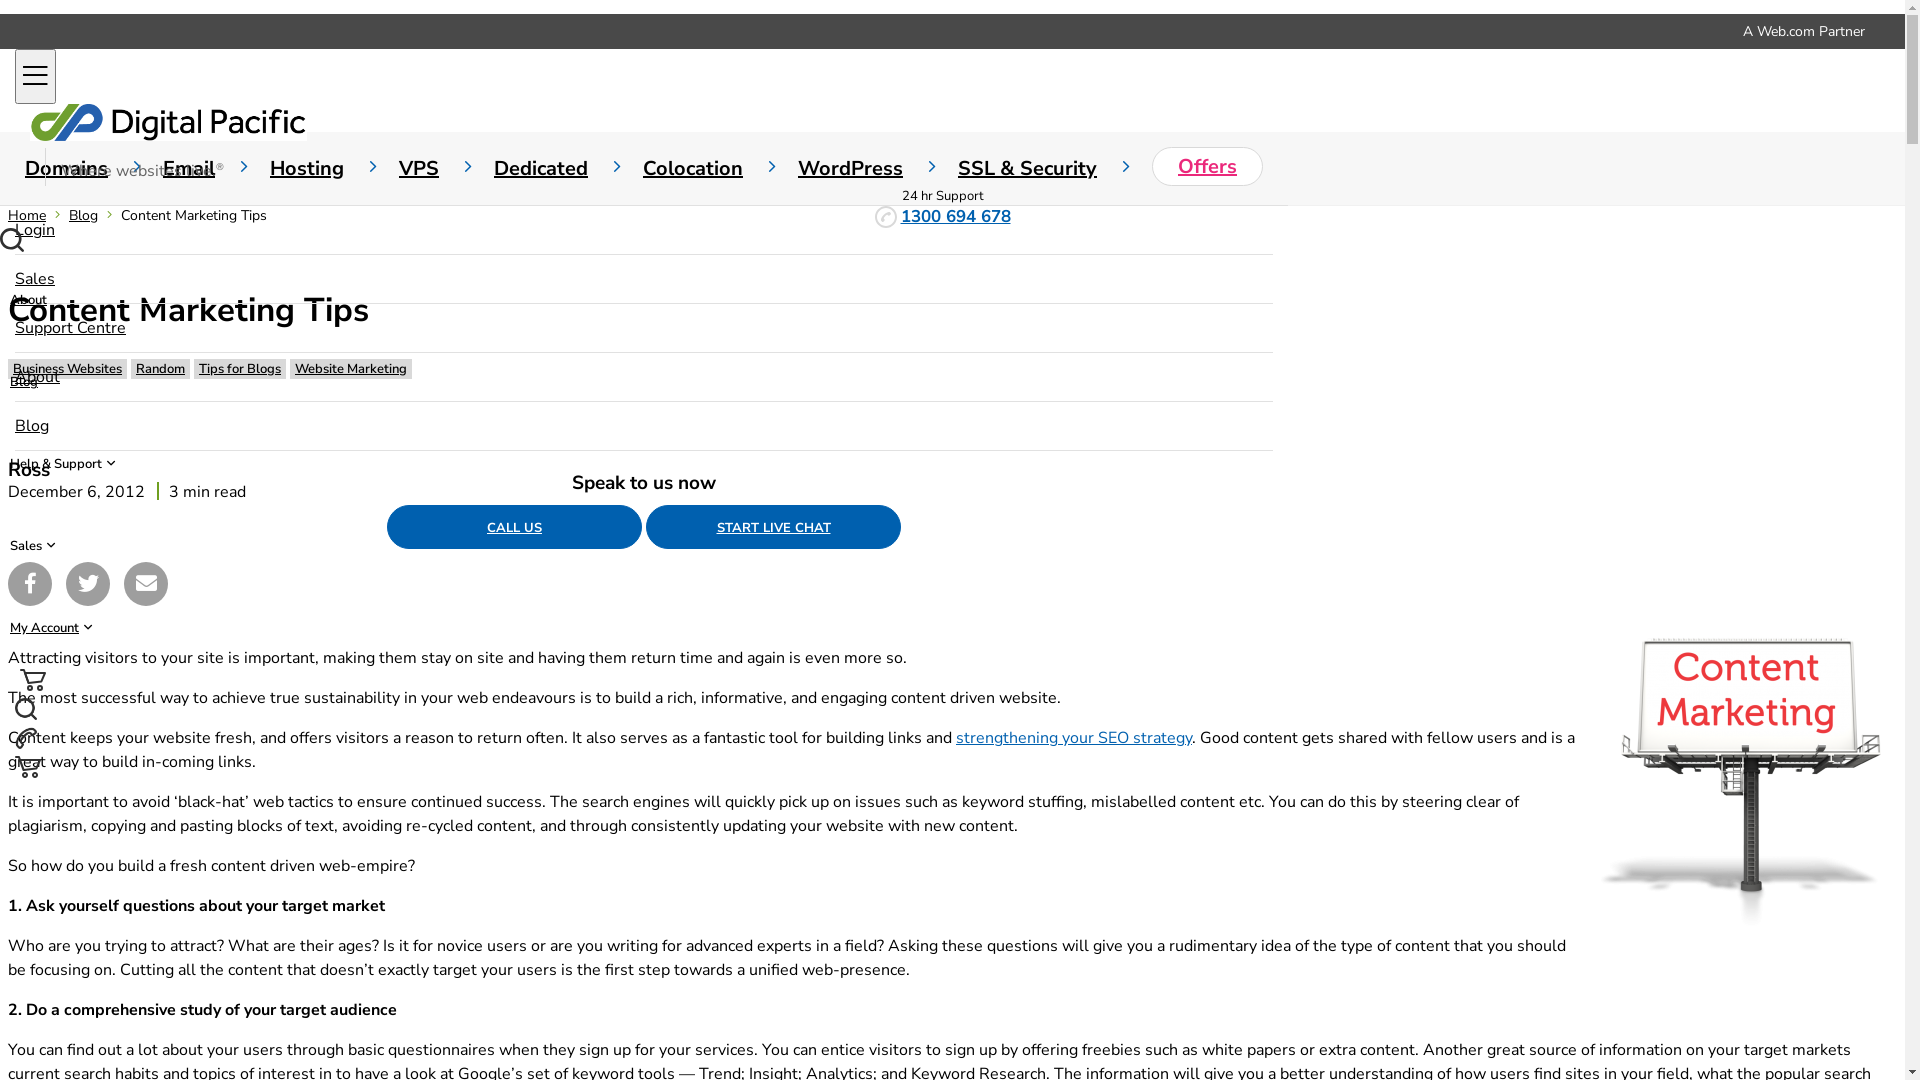  Describe the element at coordinates (952, 464) in the screenshot. I see `Help & Support` at that location.